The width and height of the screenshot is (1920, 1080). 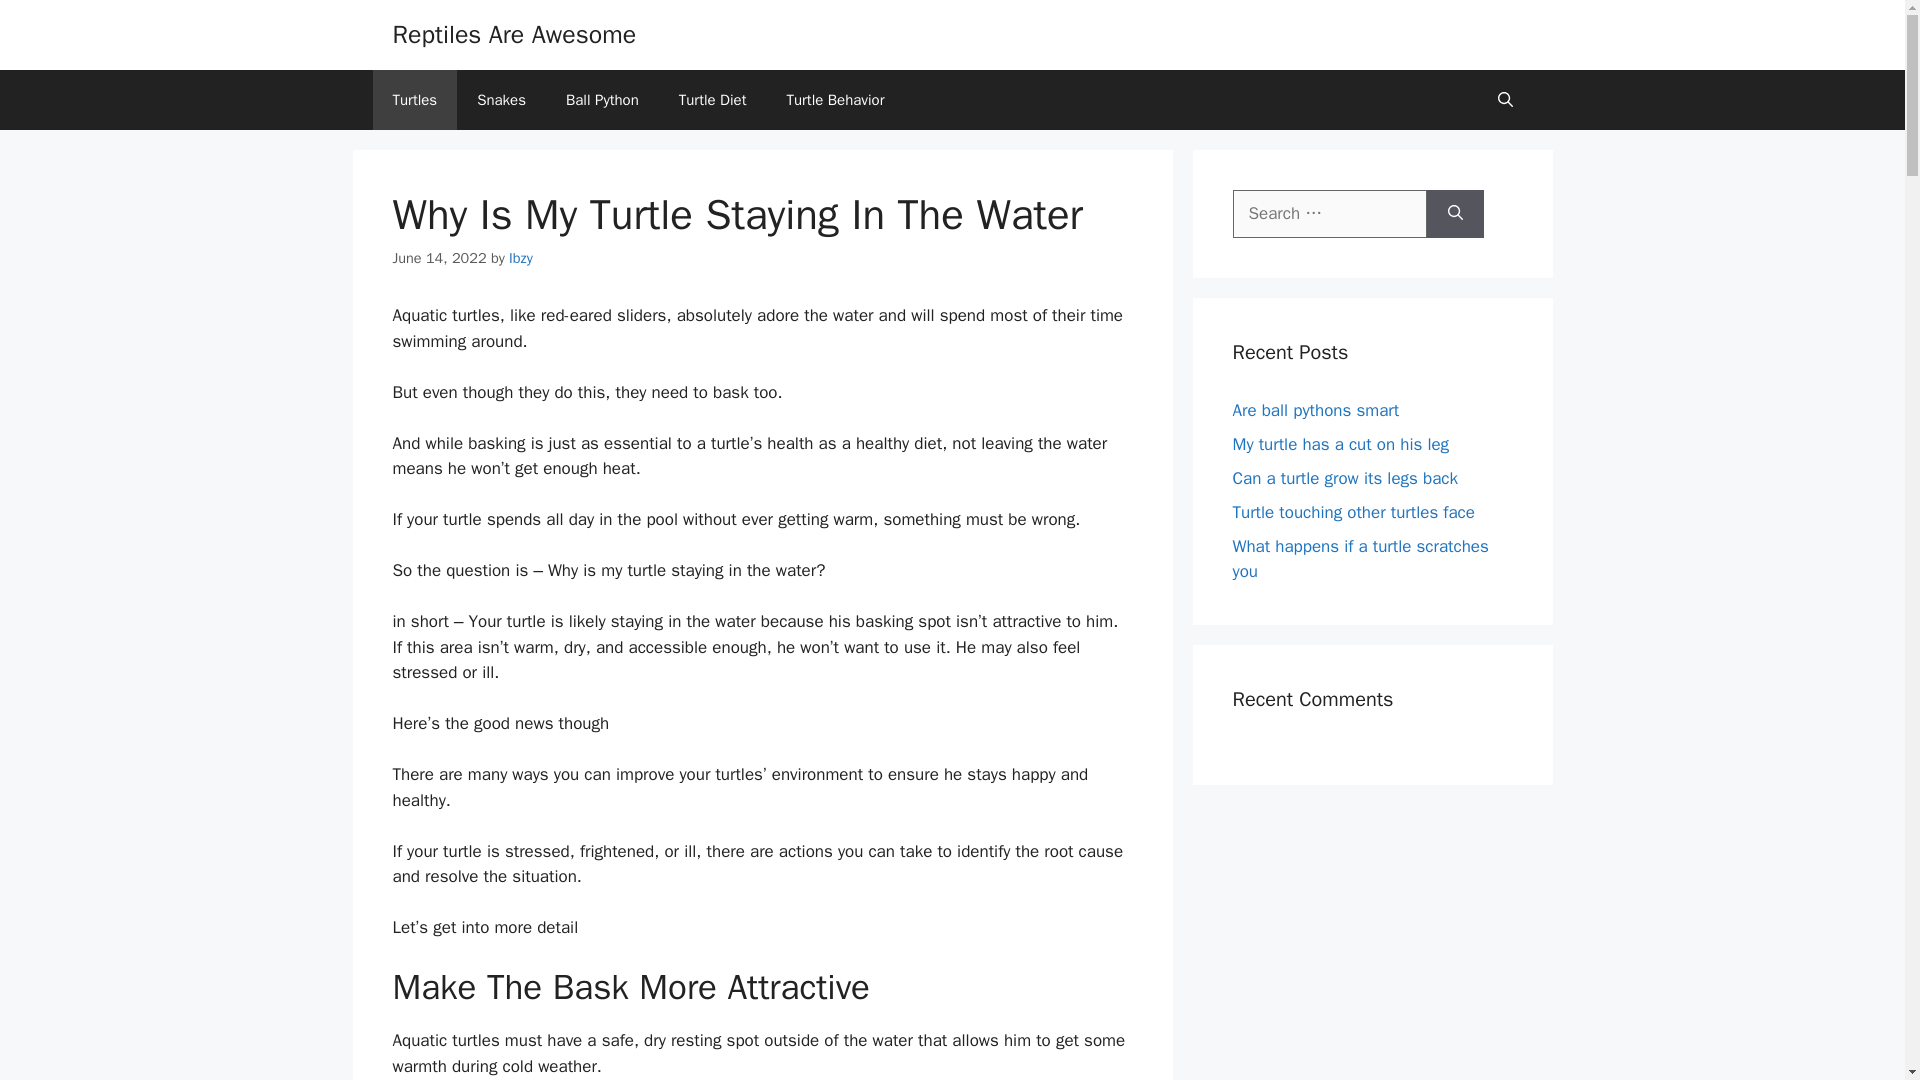 What do you see at coordinates (1316, 410) in the screenshot?
I see `Are ball pythons smart` at bounding box center [1316, 410].